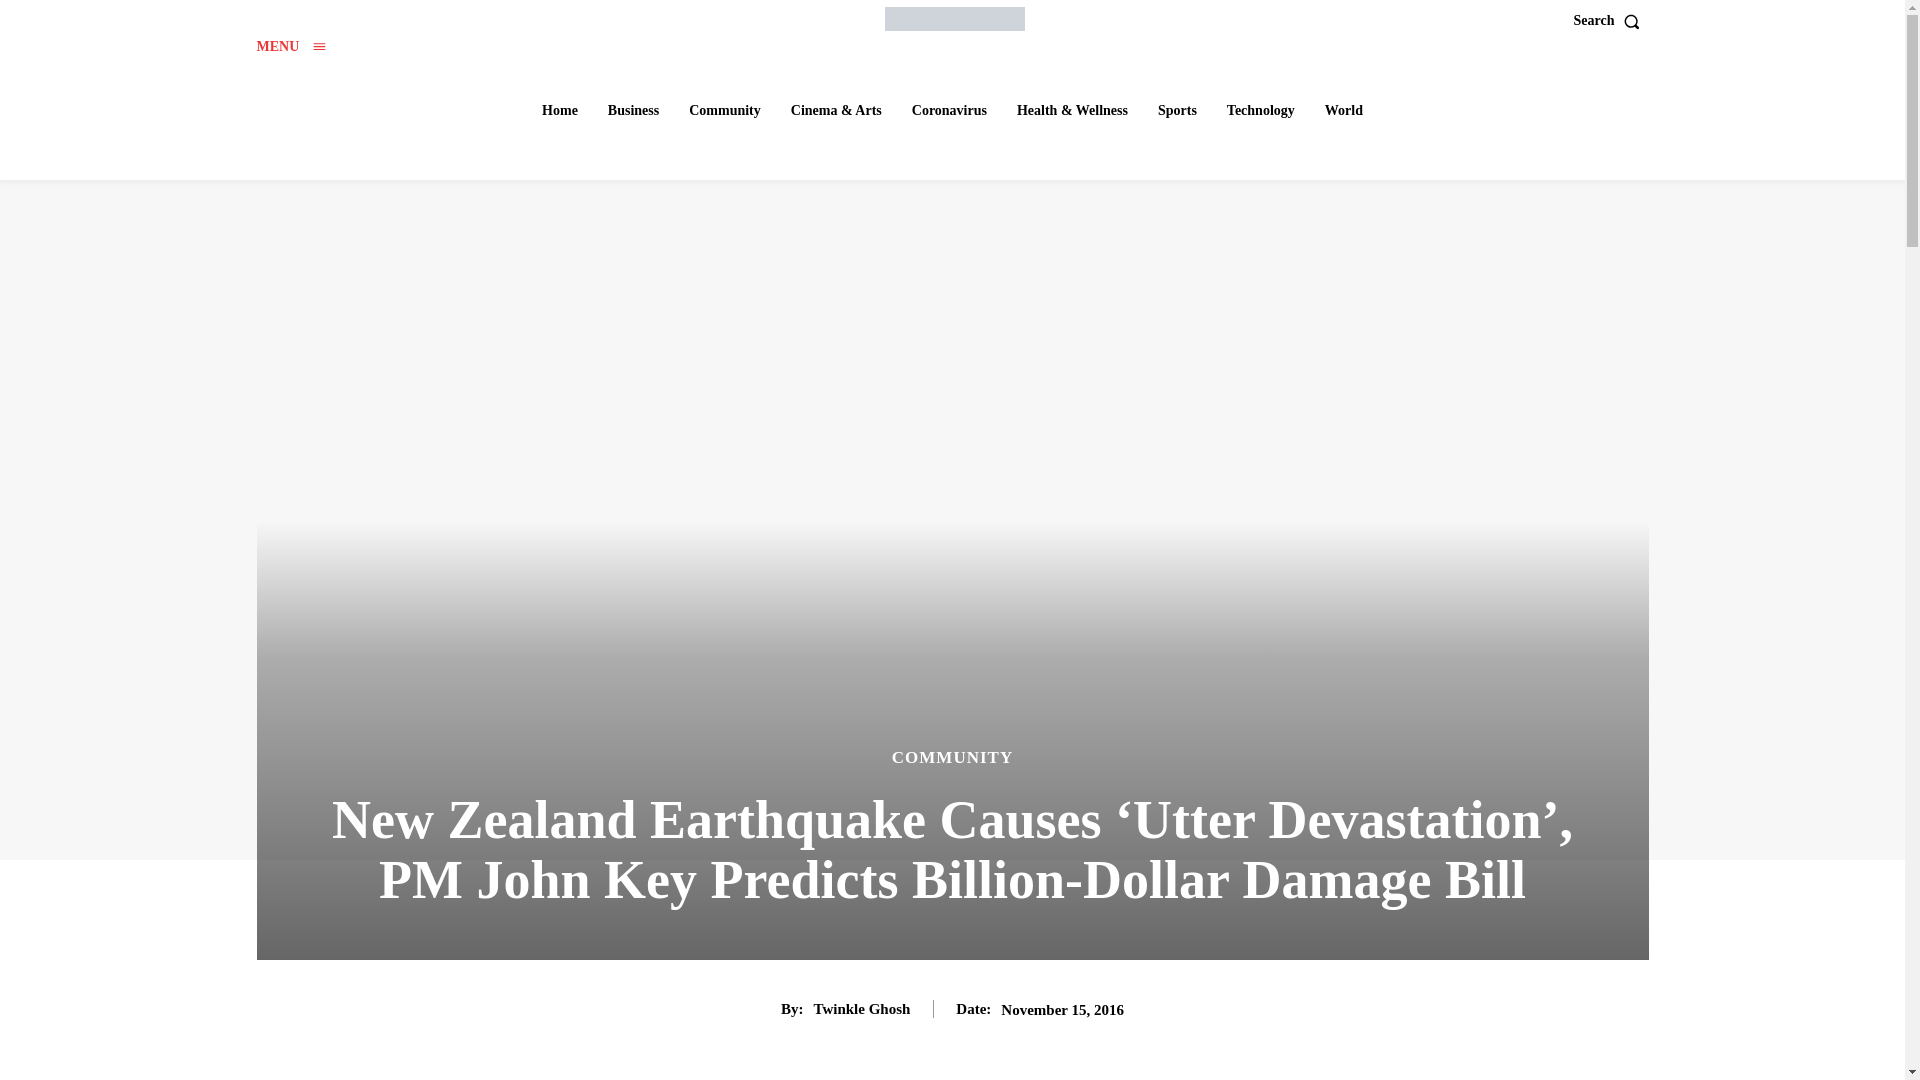 The height and width of the screenshot is (1080, 1920). I want to click on Home, so click(559, 110).